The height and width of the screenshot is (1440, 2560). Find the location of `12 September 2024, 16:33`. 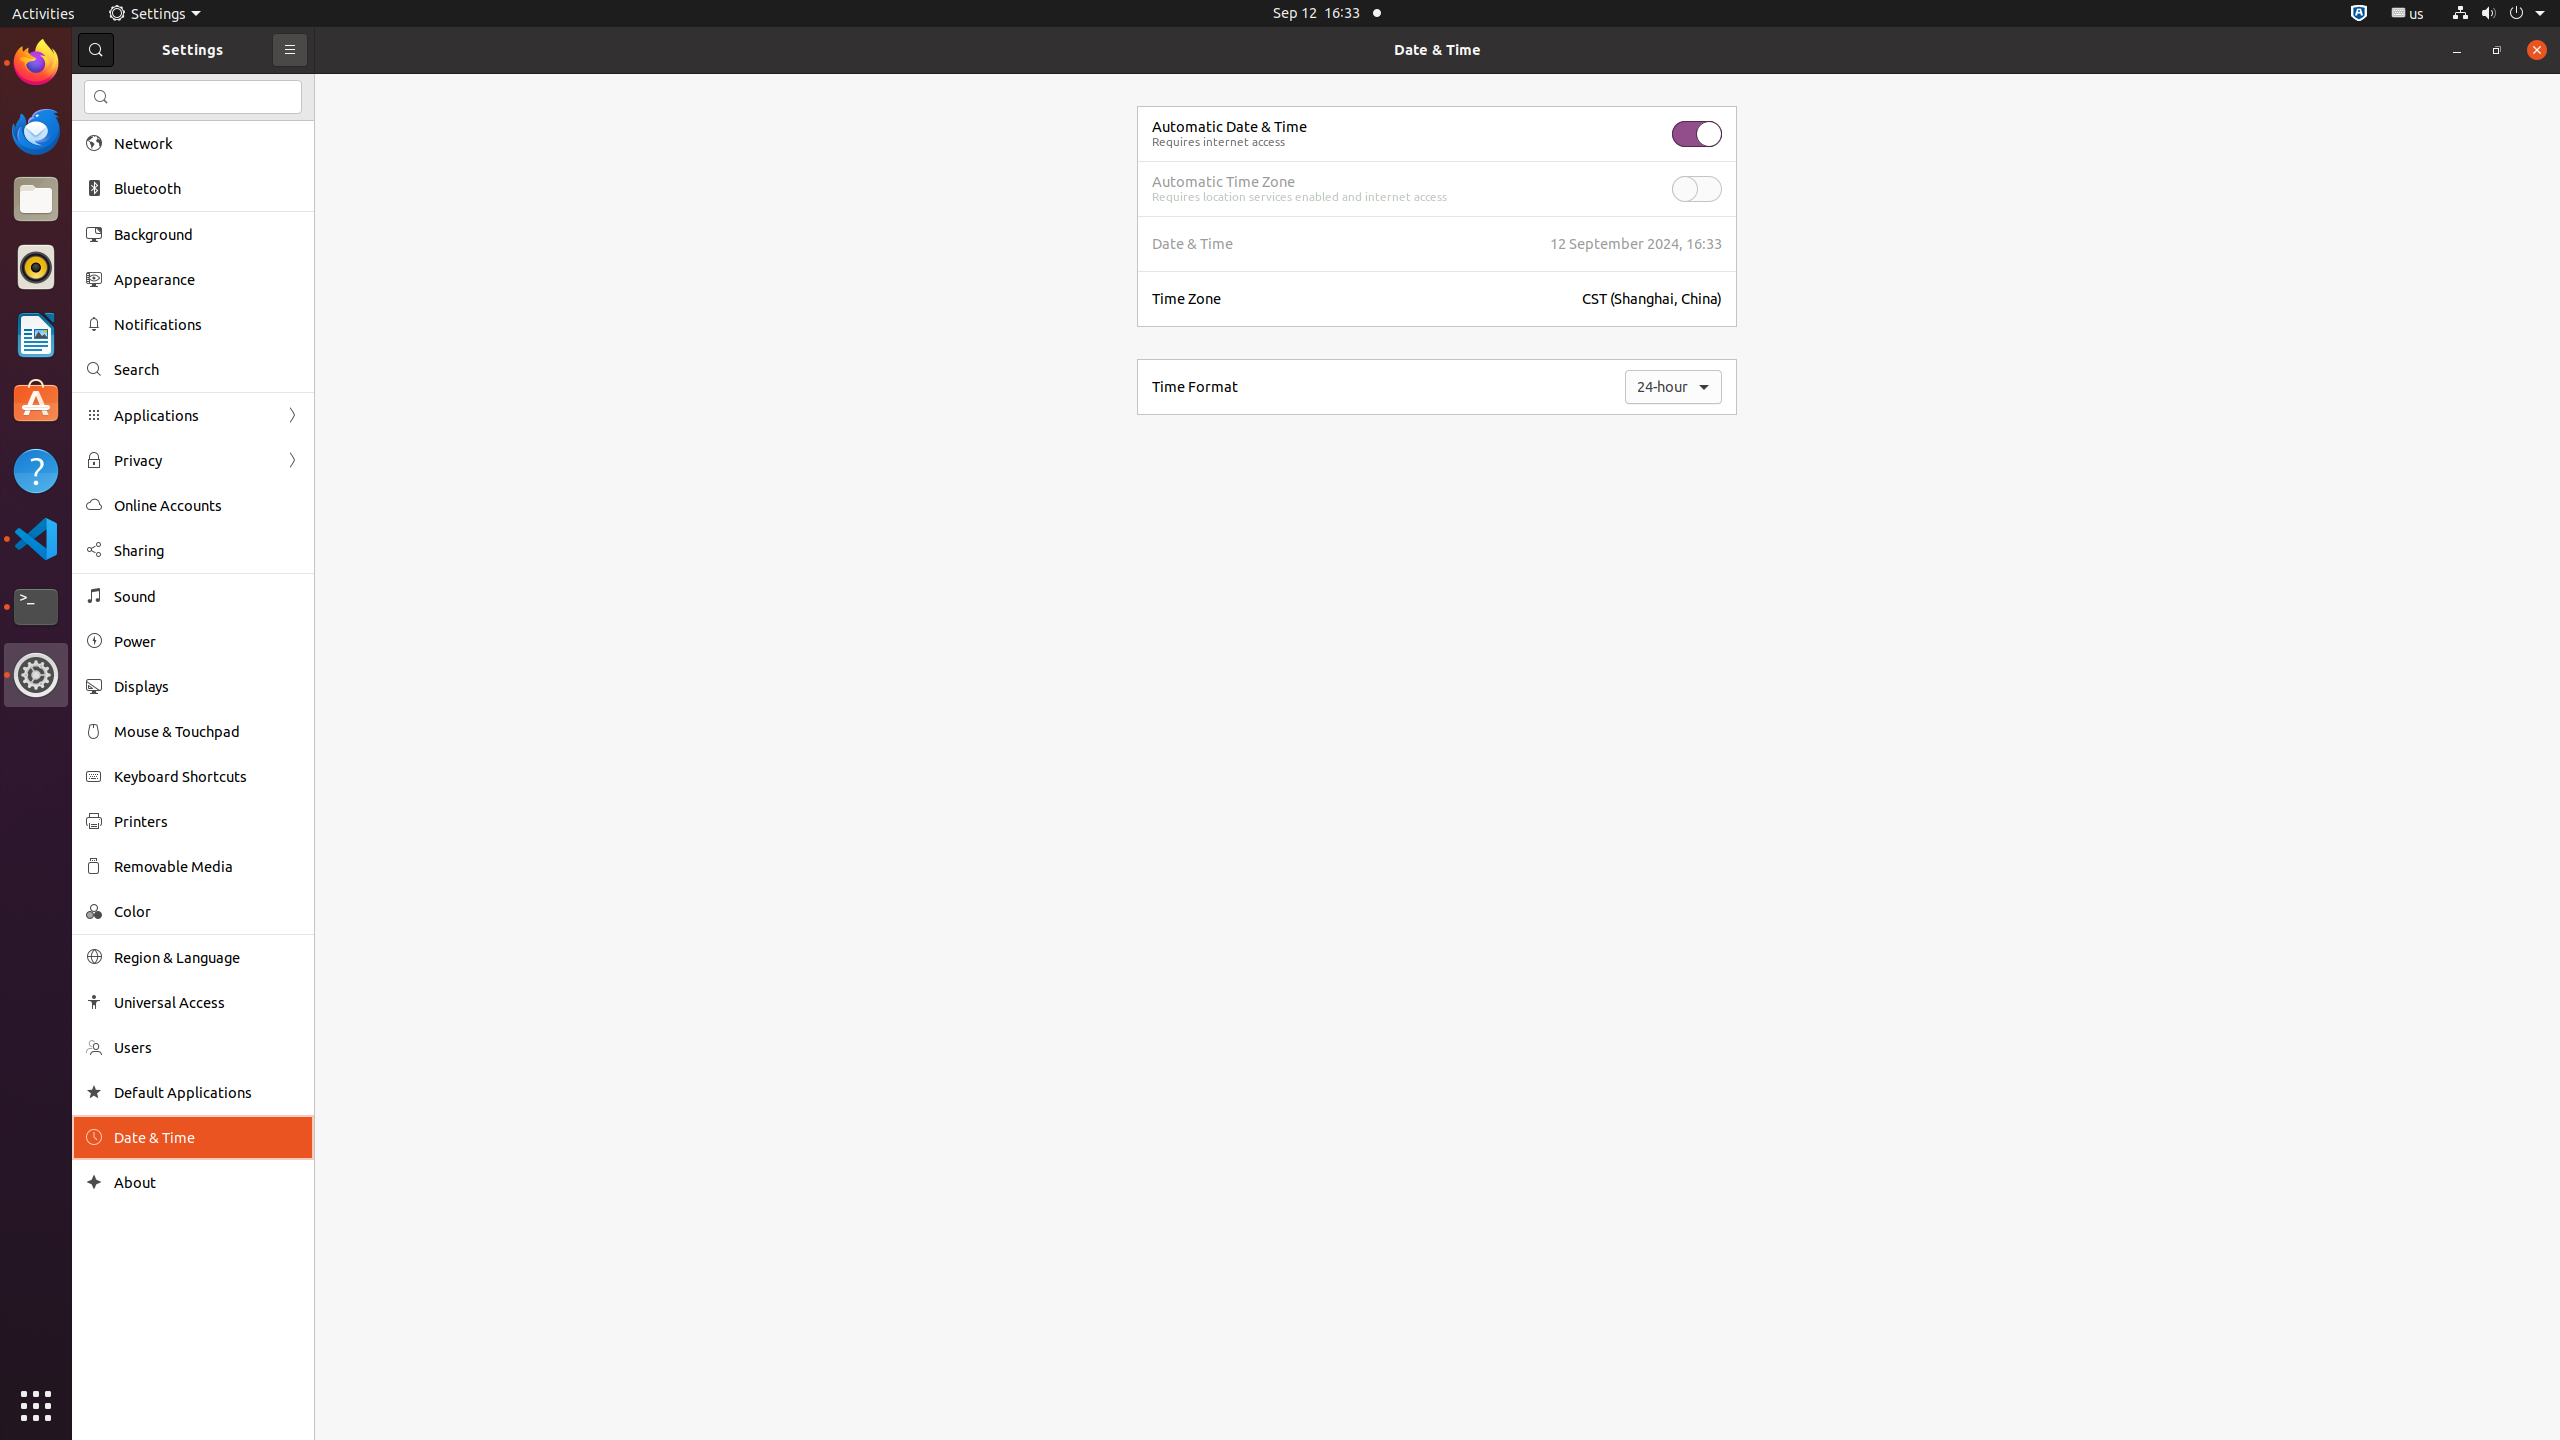

12 September 2024, 16:33 is located at coordinates (1636, 244).